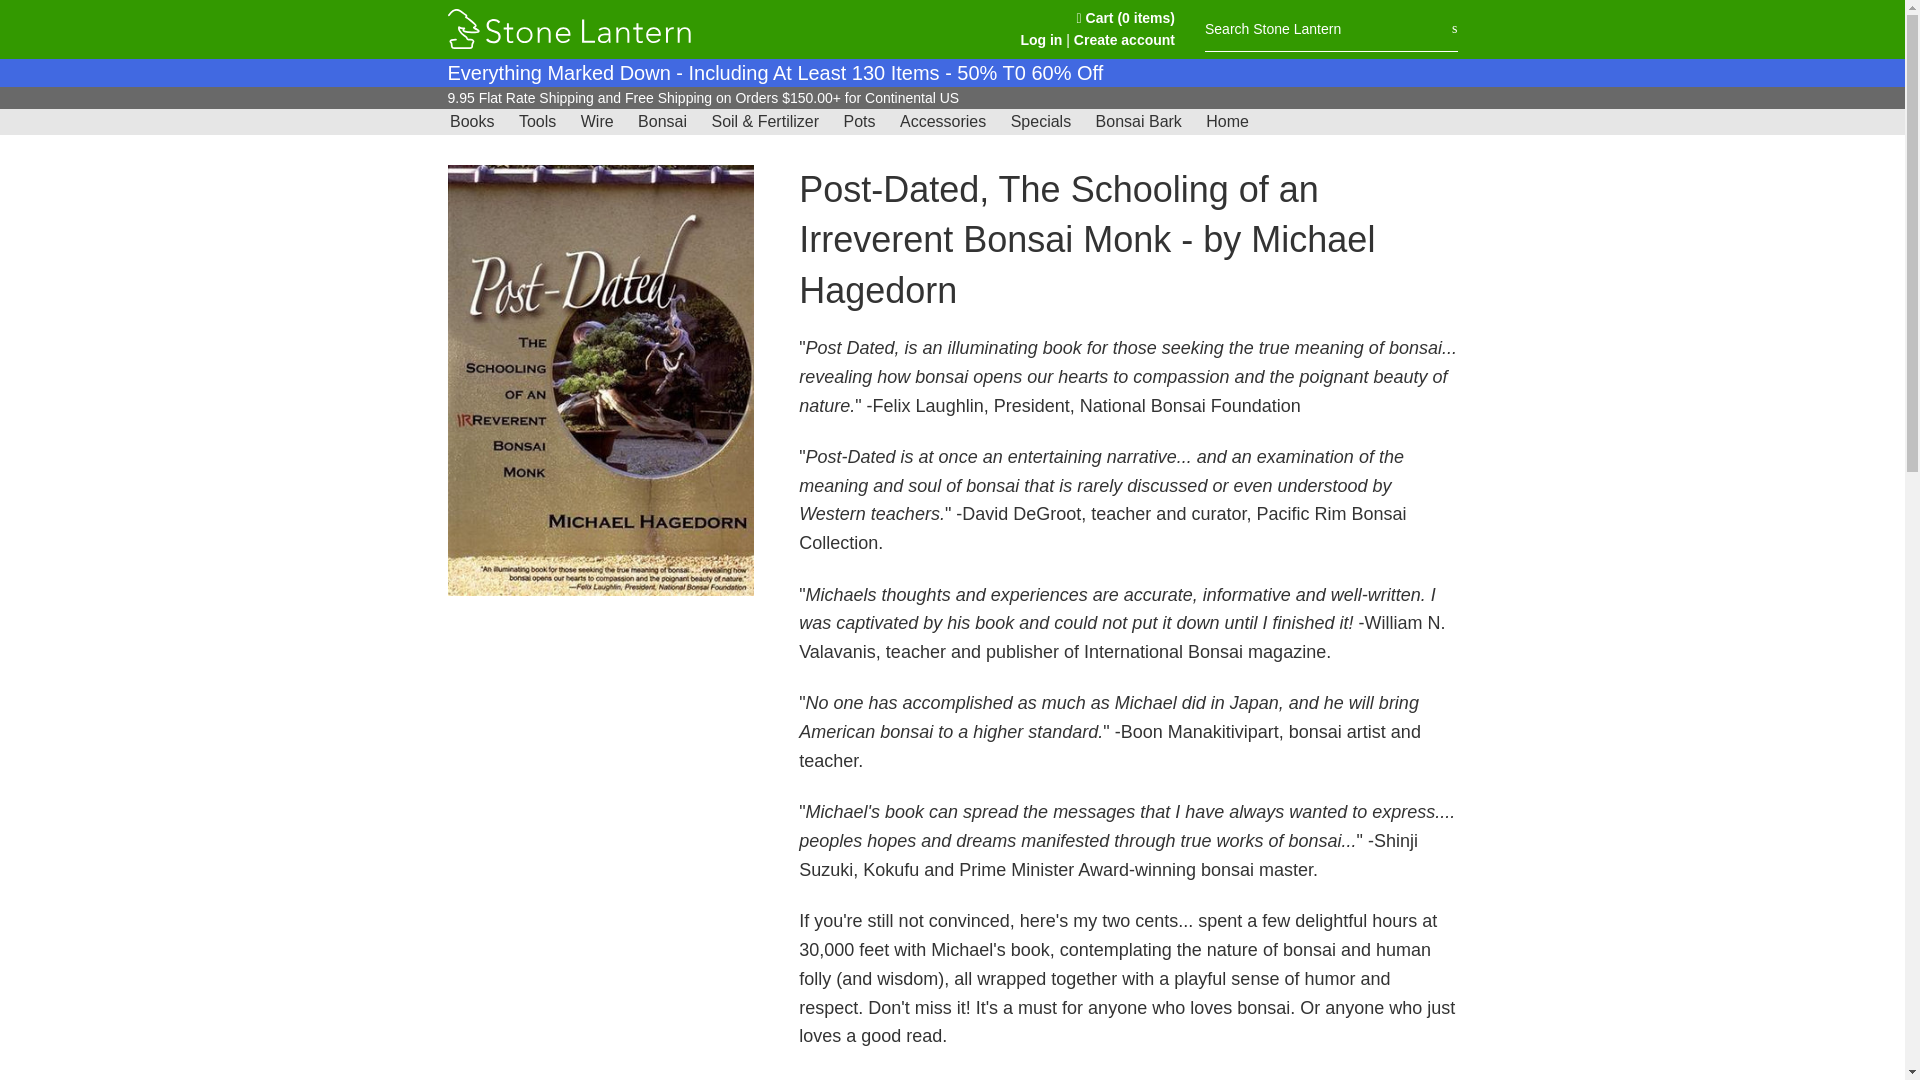  Describe the element at coordinates (1454, 28) in the screenshot. I see `Search` at that location.